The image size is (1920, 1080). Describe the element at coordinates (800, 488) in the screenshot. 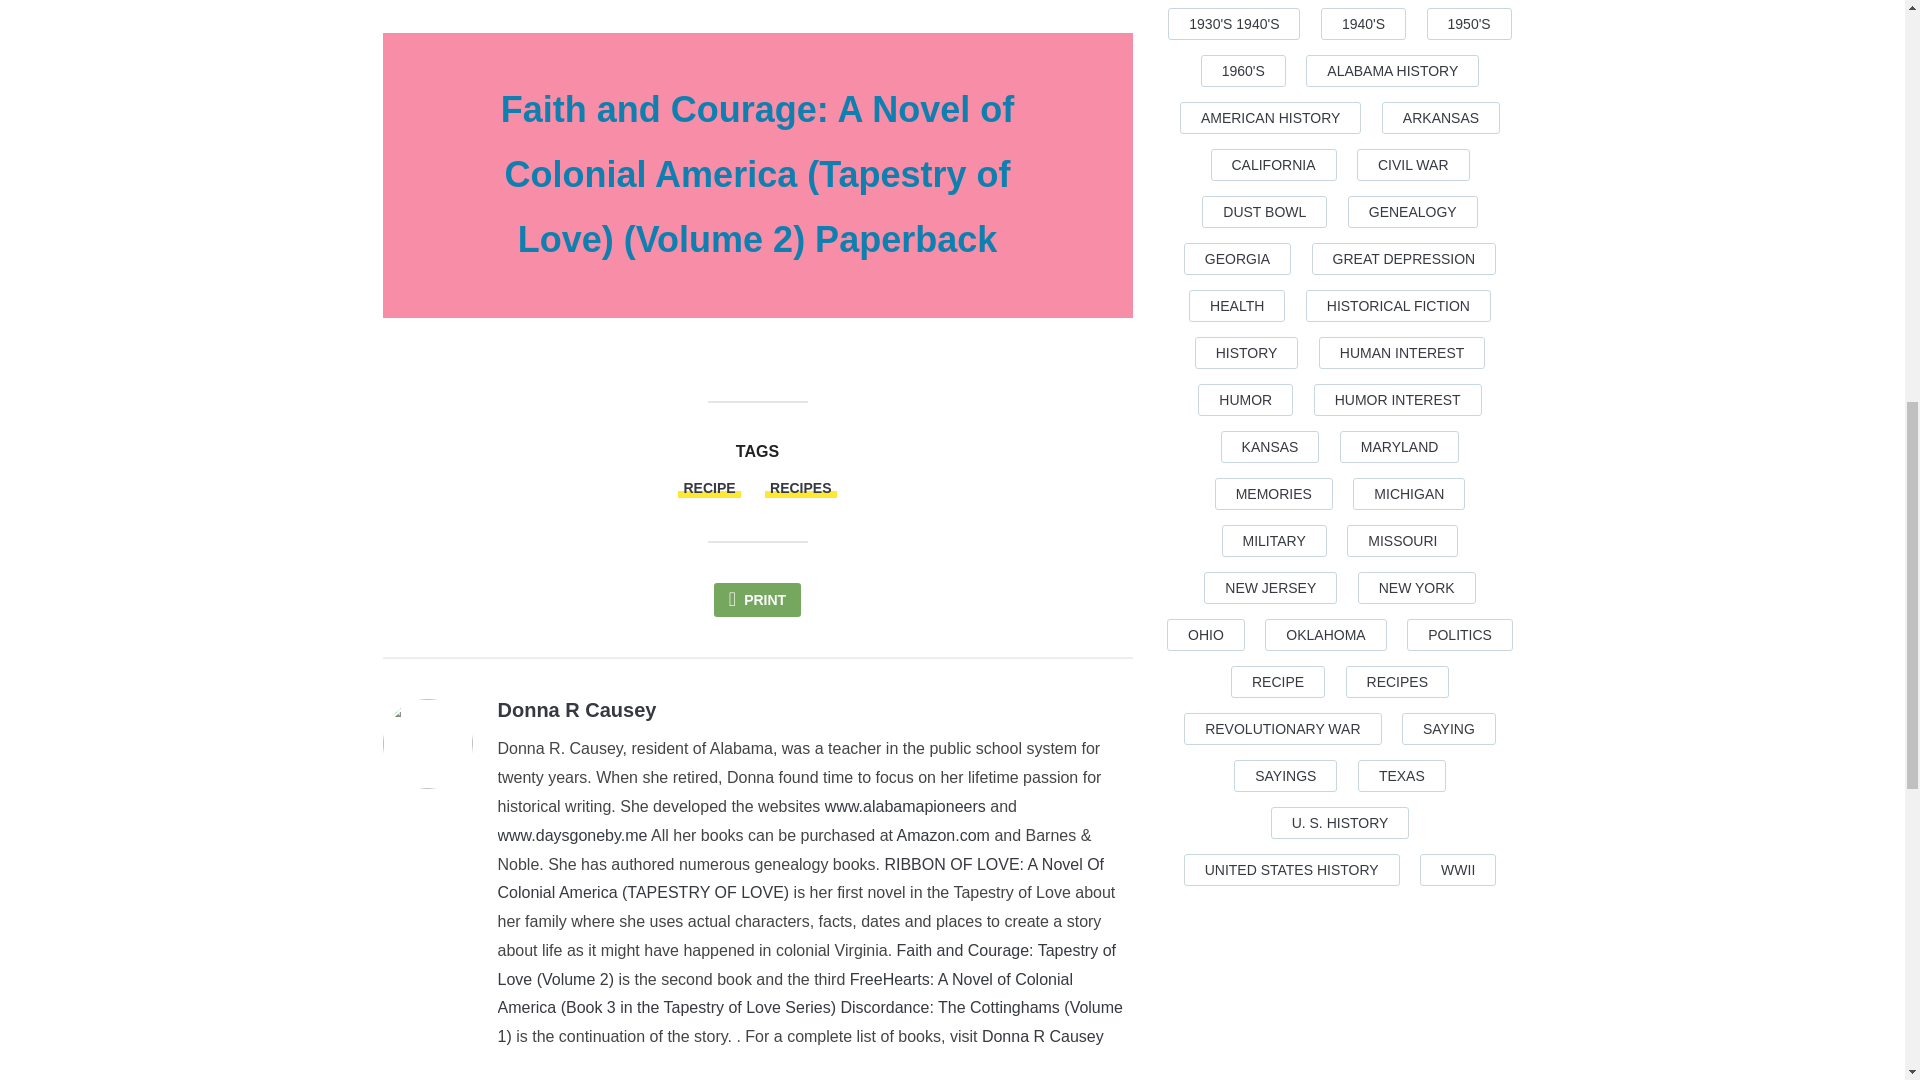

I see `RECIPES` at that location.